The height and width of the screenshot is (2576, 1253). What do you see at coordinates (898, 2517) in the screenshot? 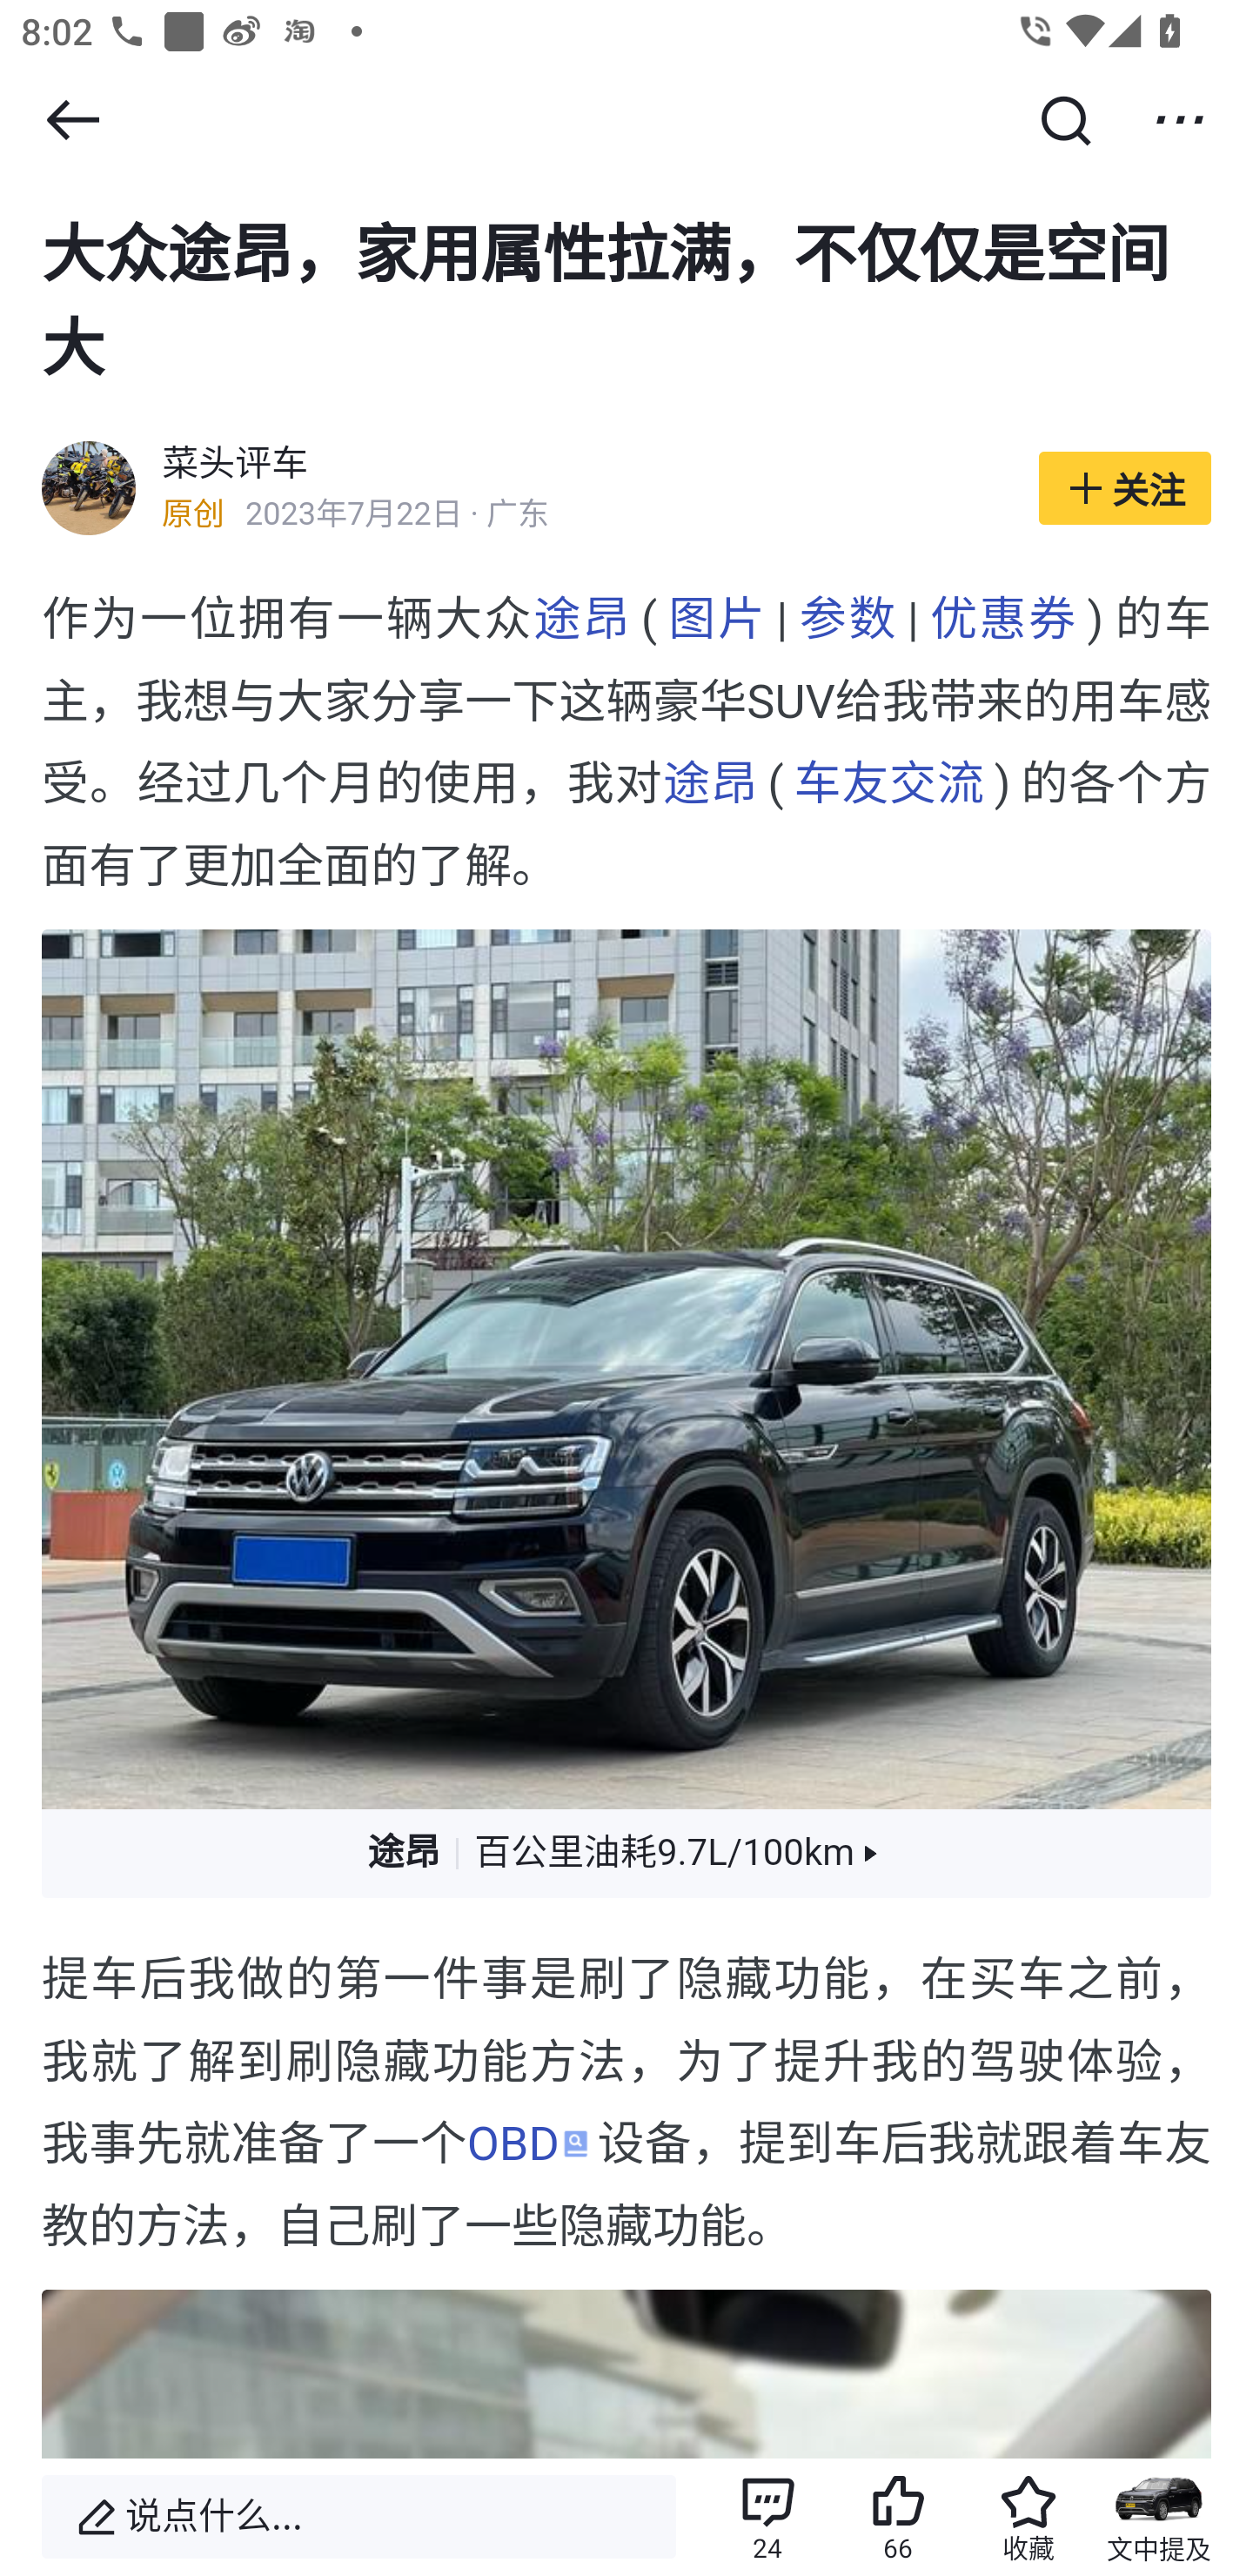
I see `66` at bounding box center [898, 2517].